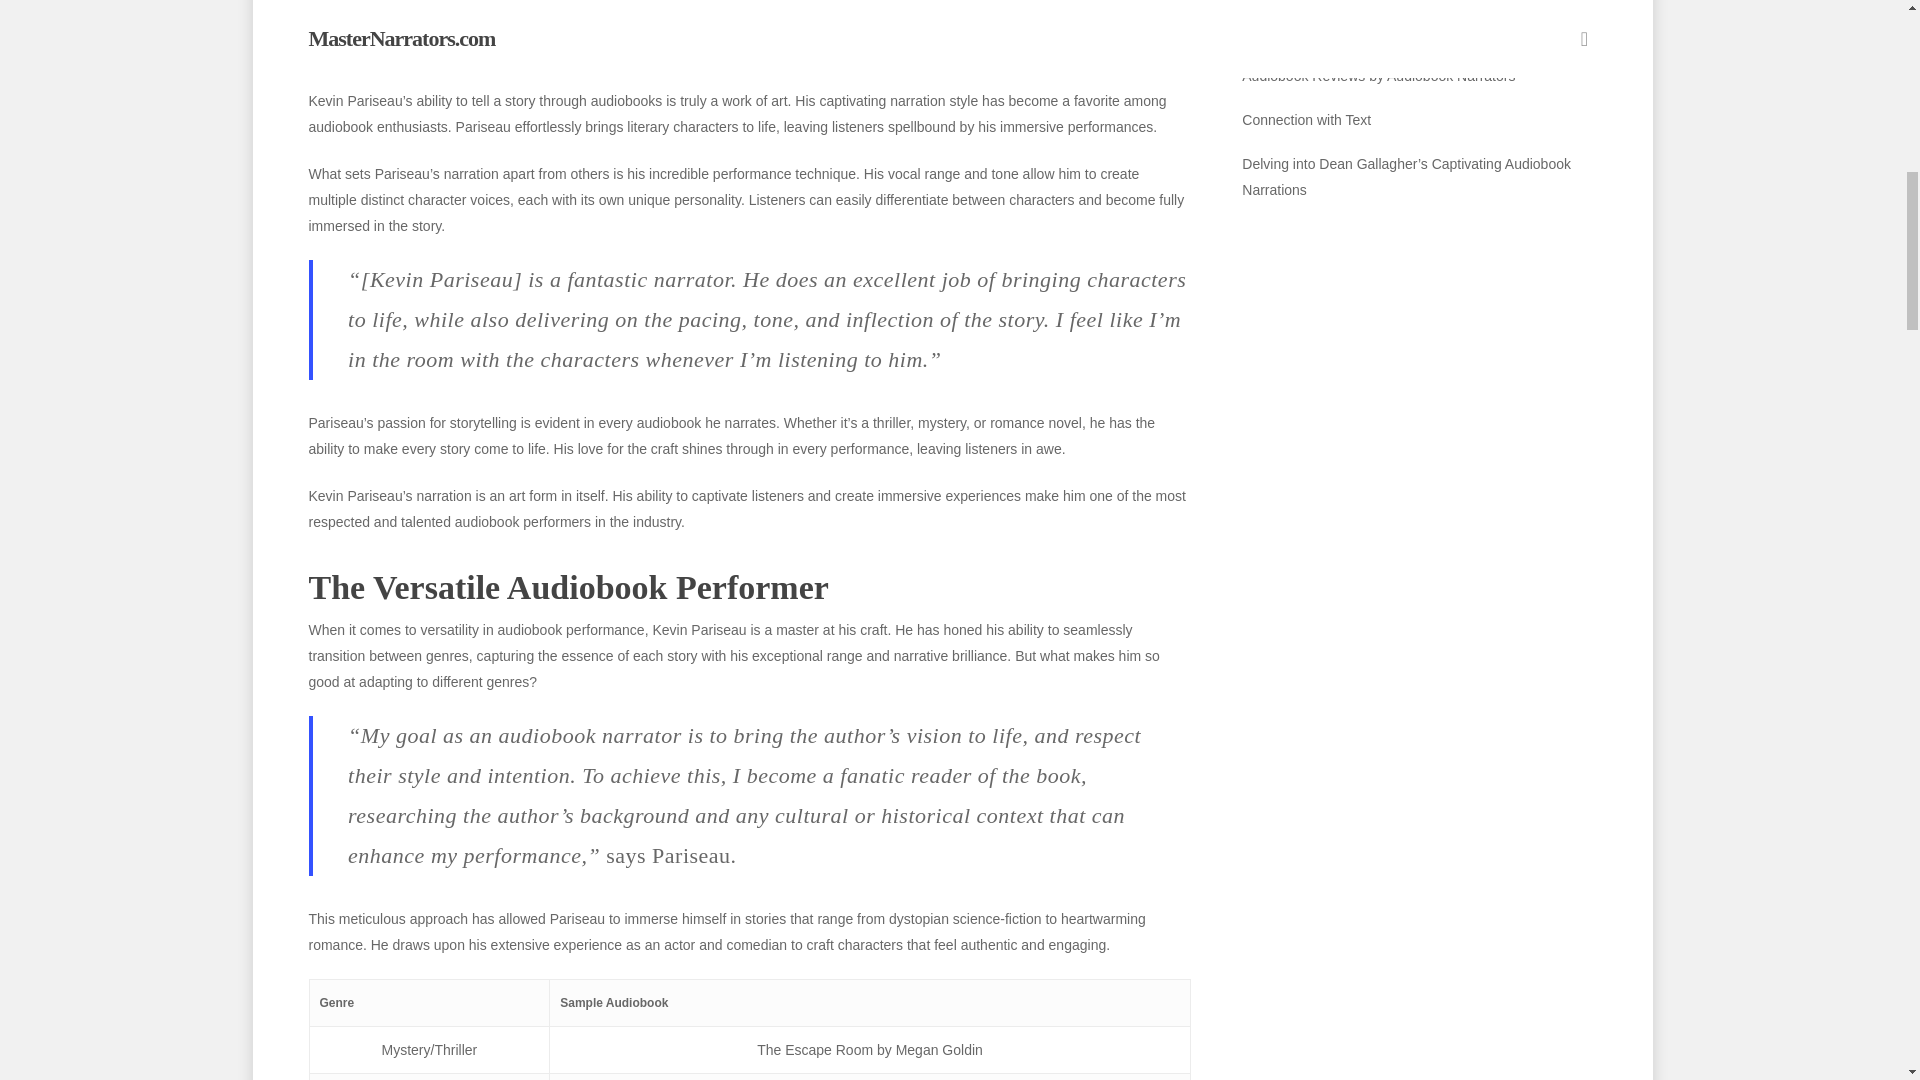 This screenshot has width=1920, height=1080. What do you see at coordinates (1418, 119) in the screenshot?
I see `Connection with Text` at bounding box center [1418, 119].